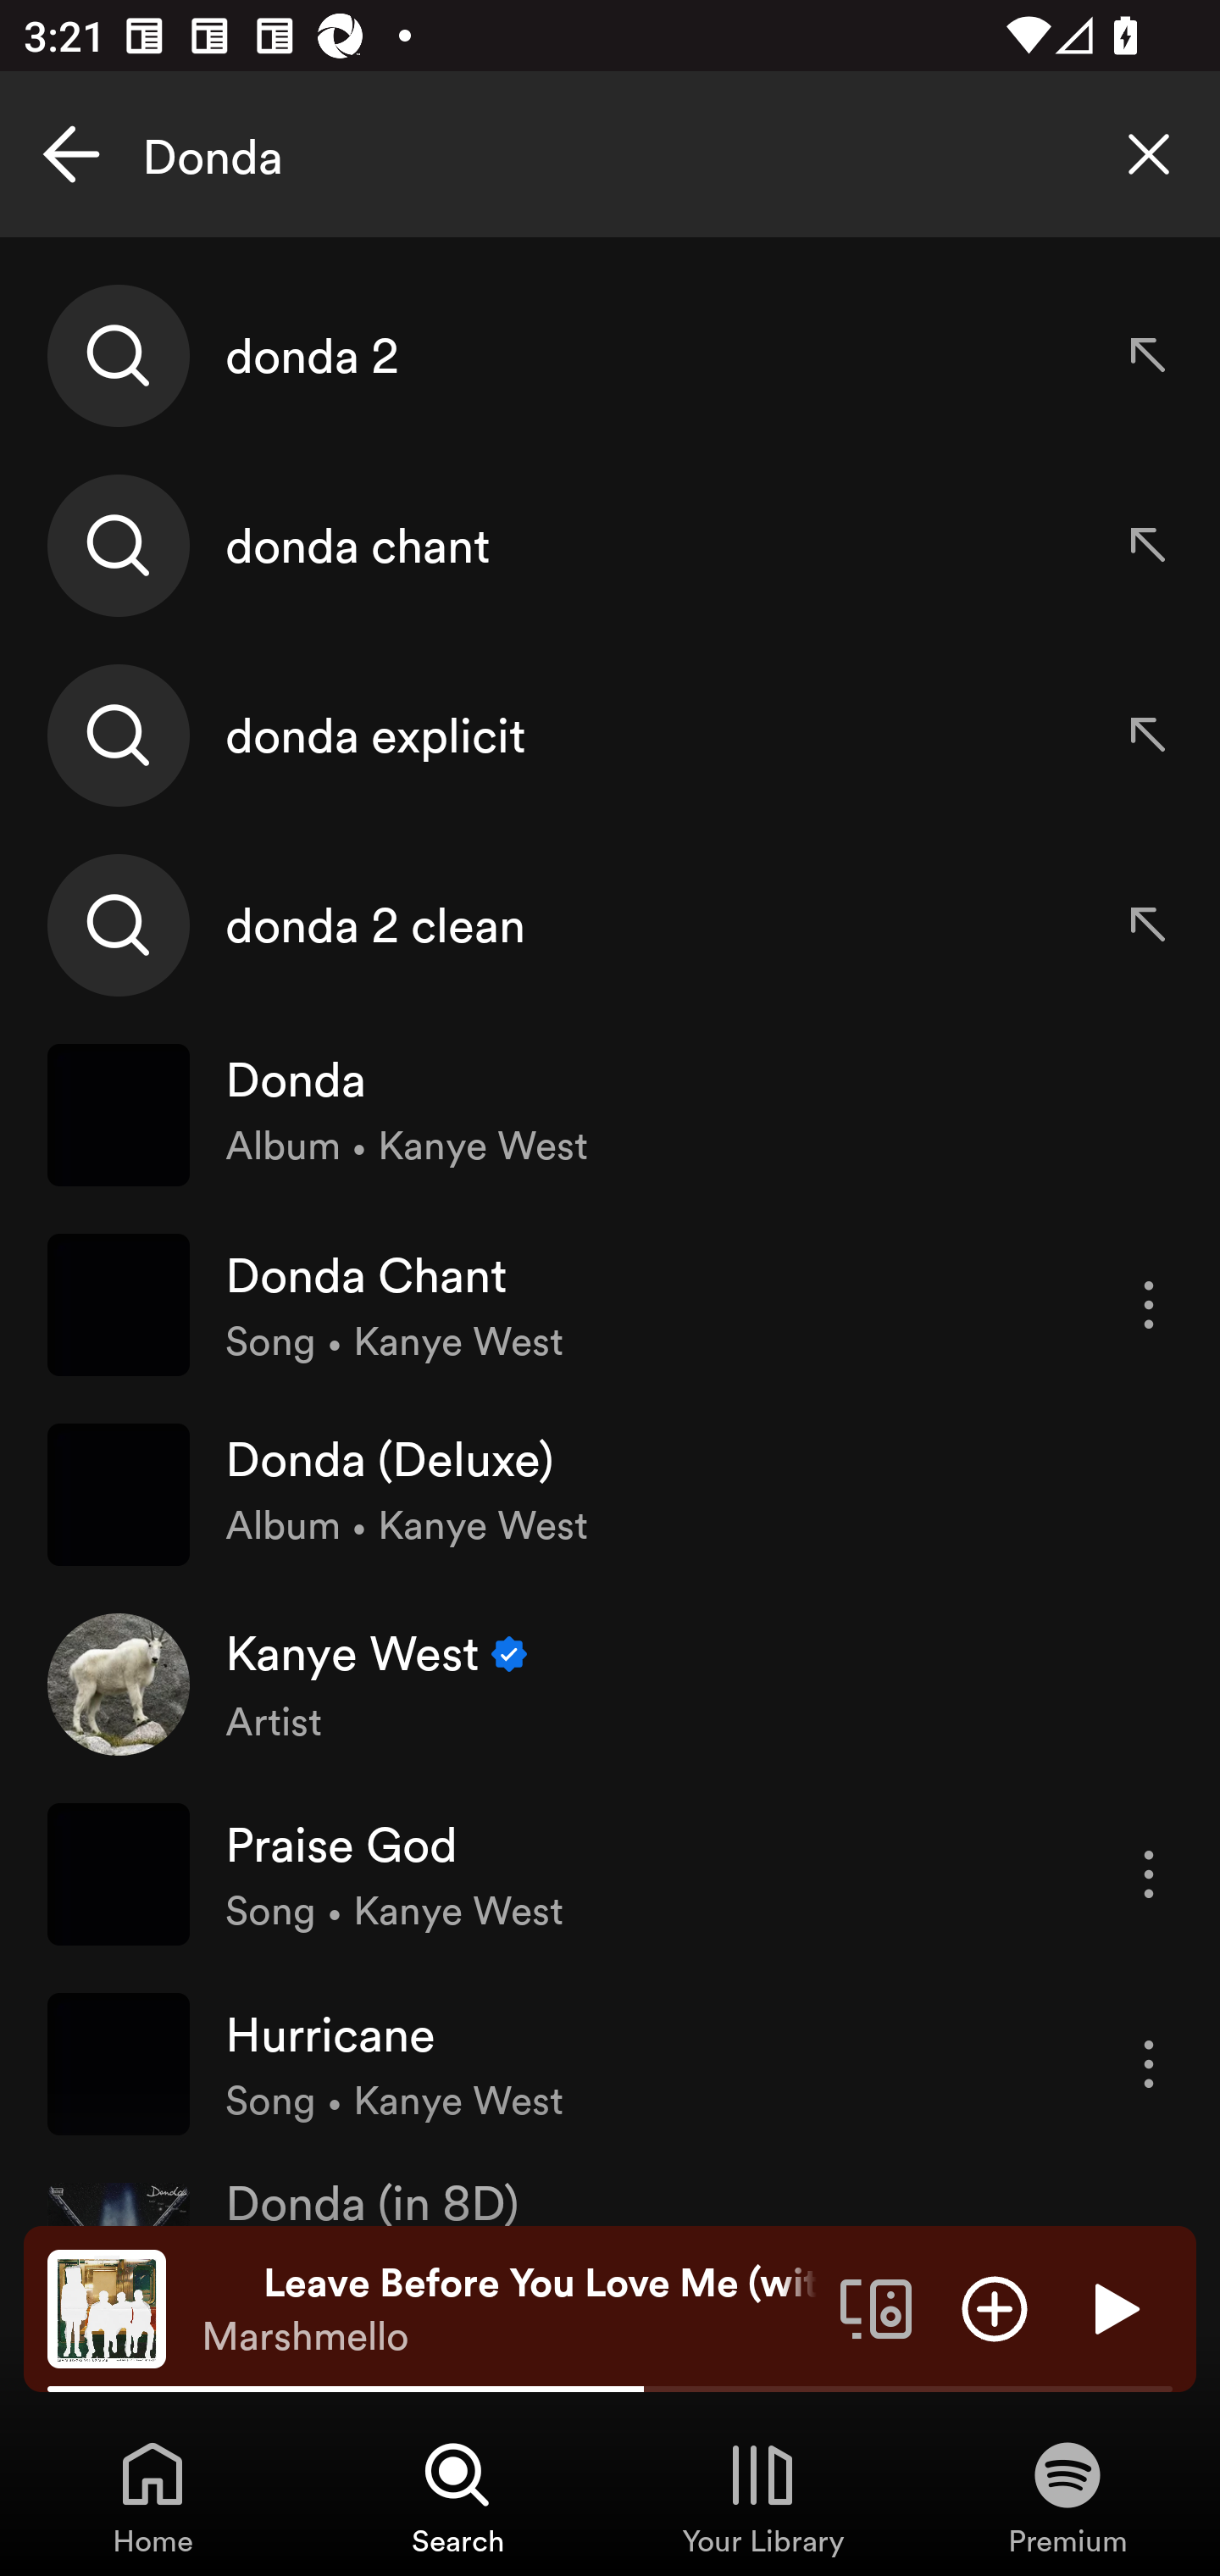 The image size is (1220, 2576). Describe the element at coordinates (1149, 1874) in the screenshot. I see `More options for song Praise God` at that location.